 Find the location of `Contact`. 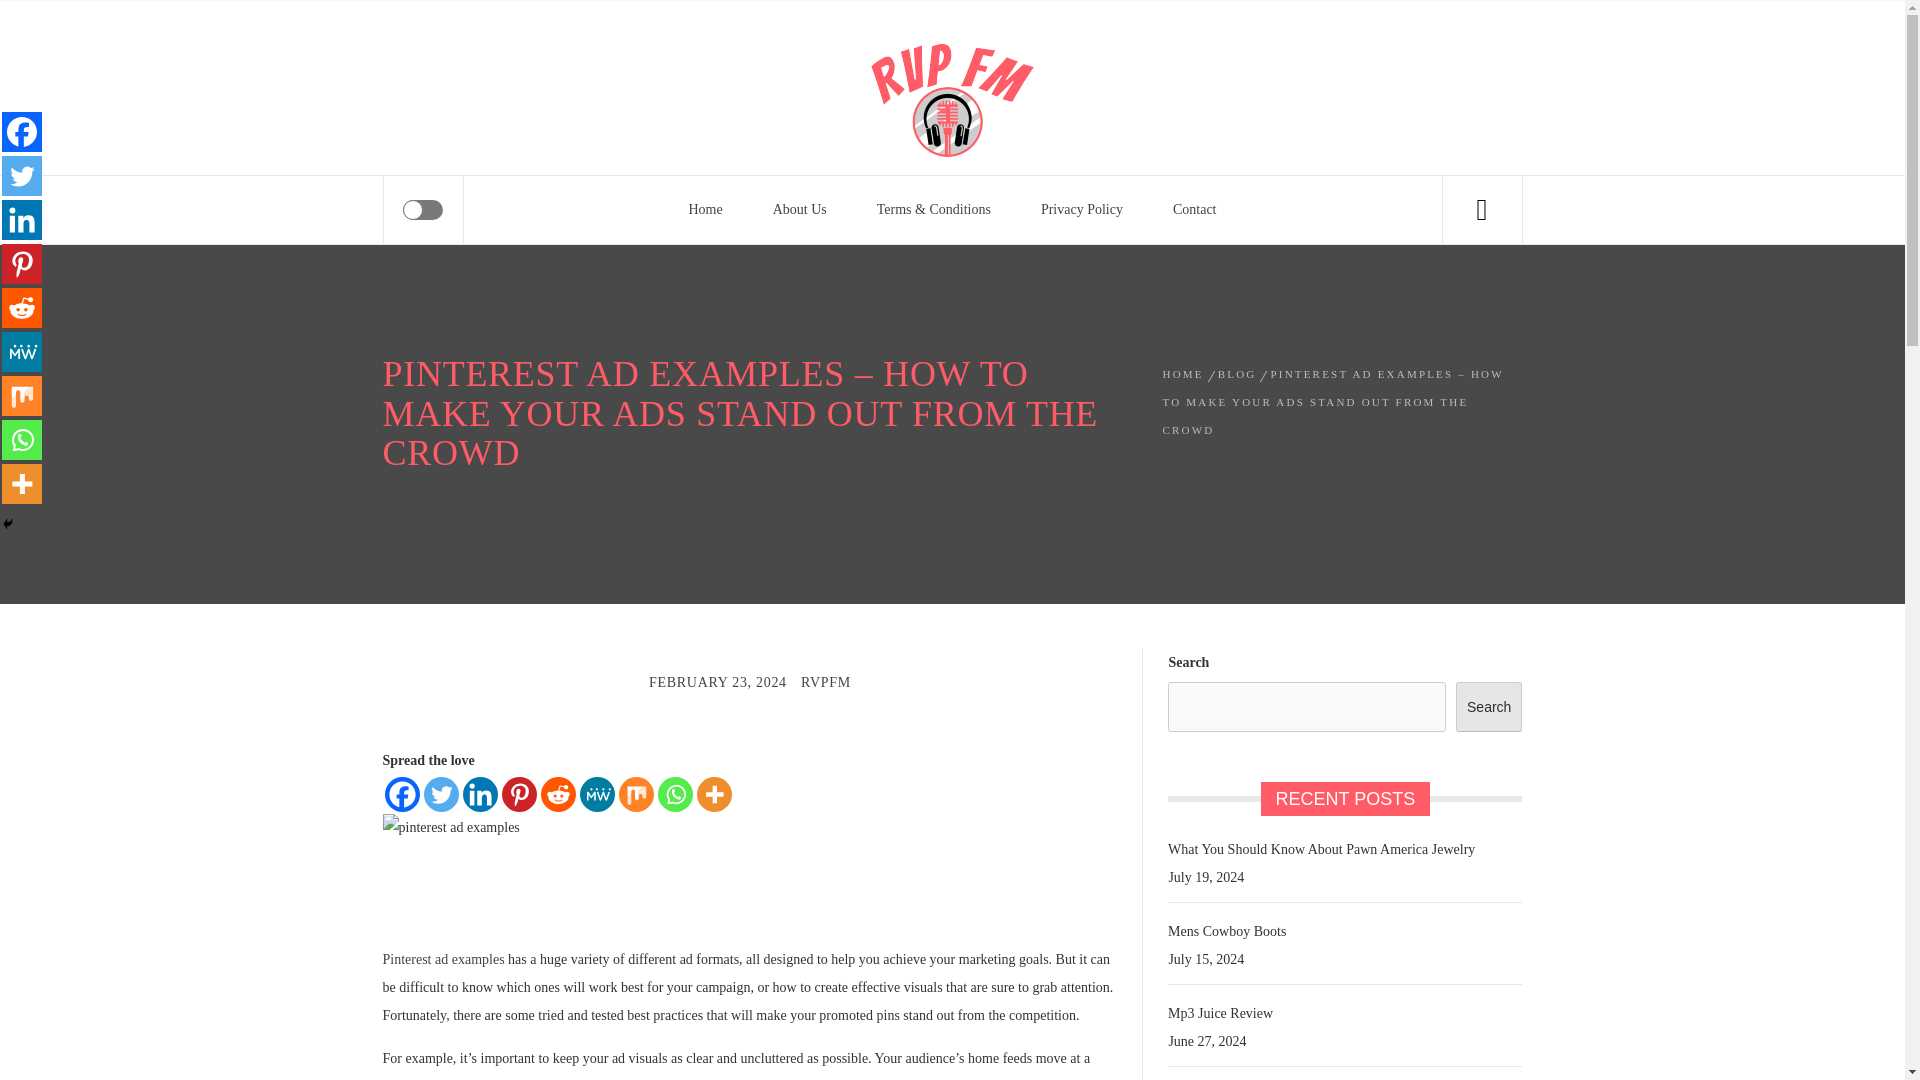

Contact is located at coordinates (1195, 210).